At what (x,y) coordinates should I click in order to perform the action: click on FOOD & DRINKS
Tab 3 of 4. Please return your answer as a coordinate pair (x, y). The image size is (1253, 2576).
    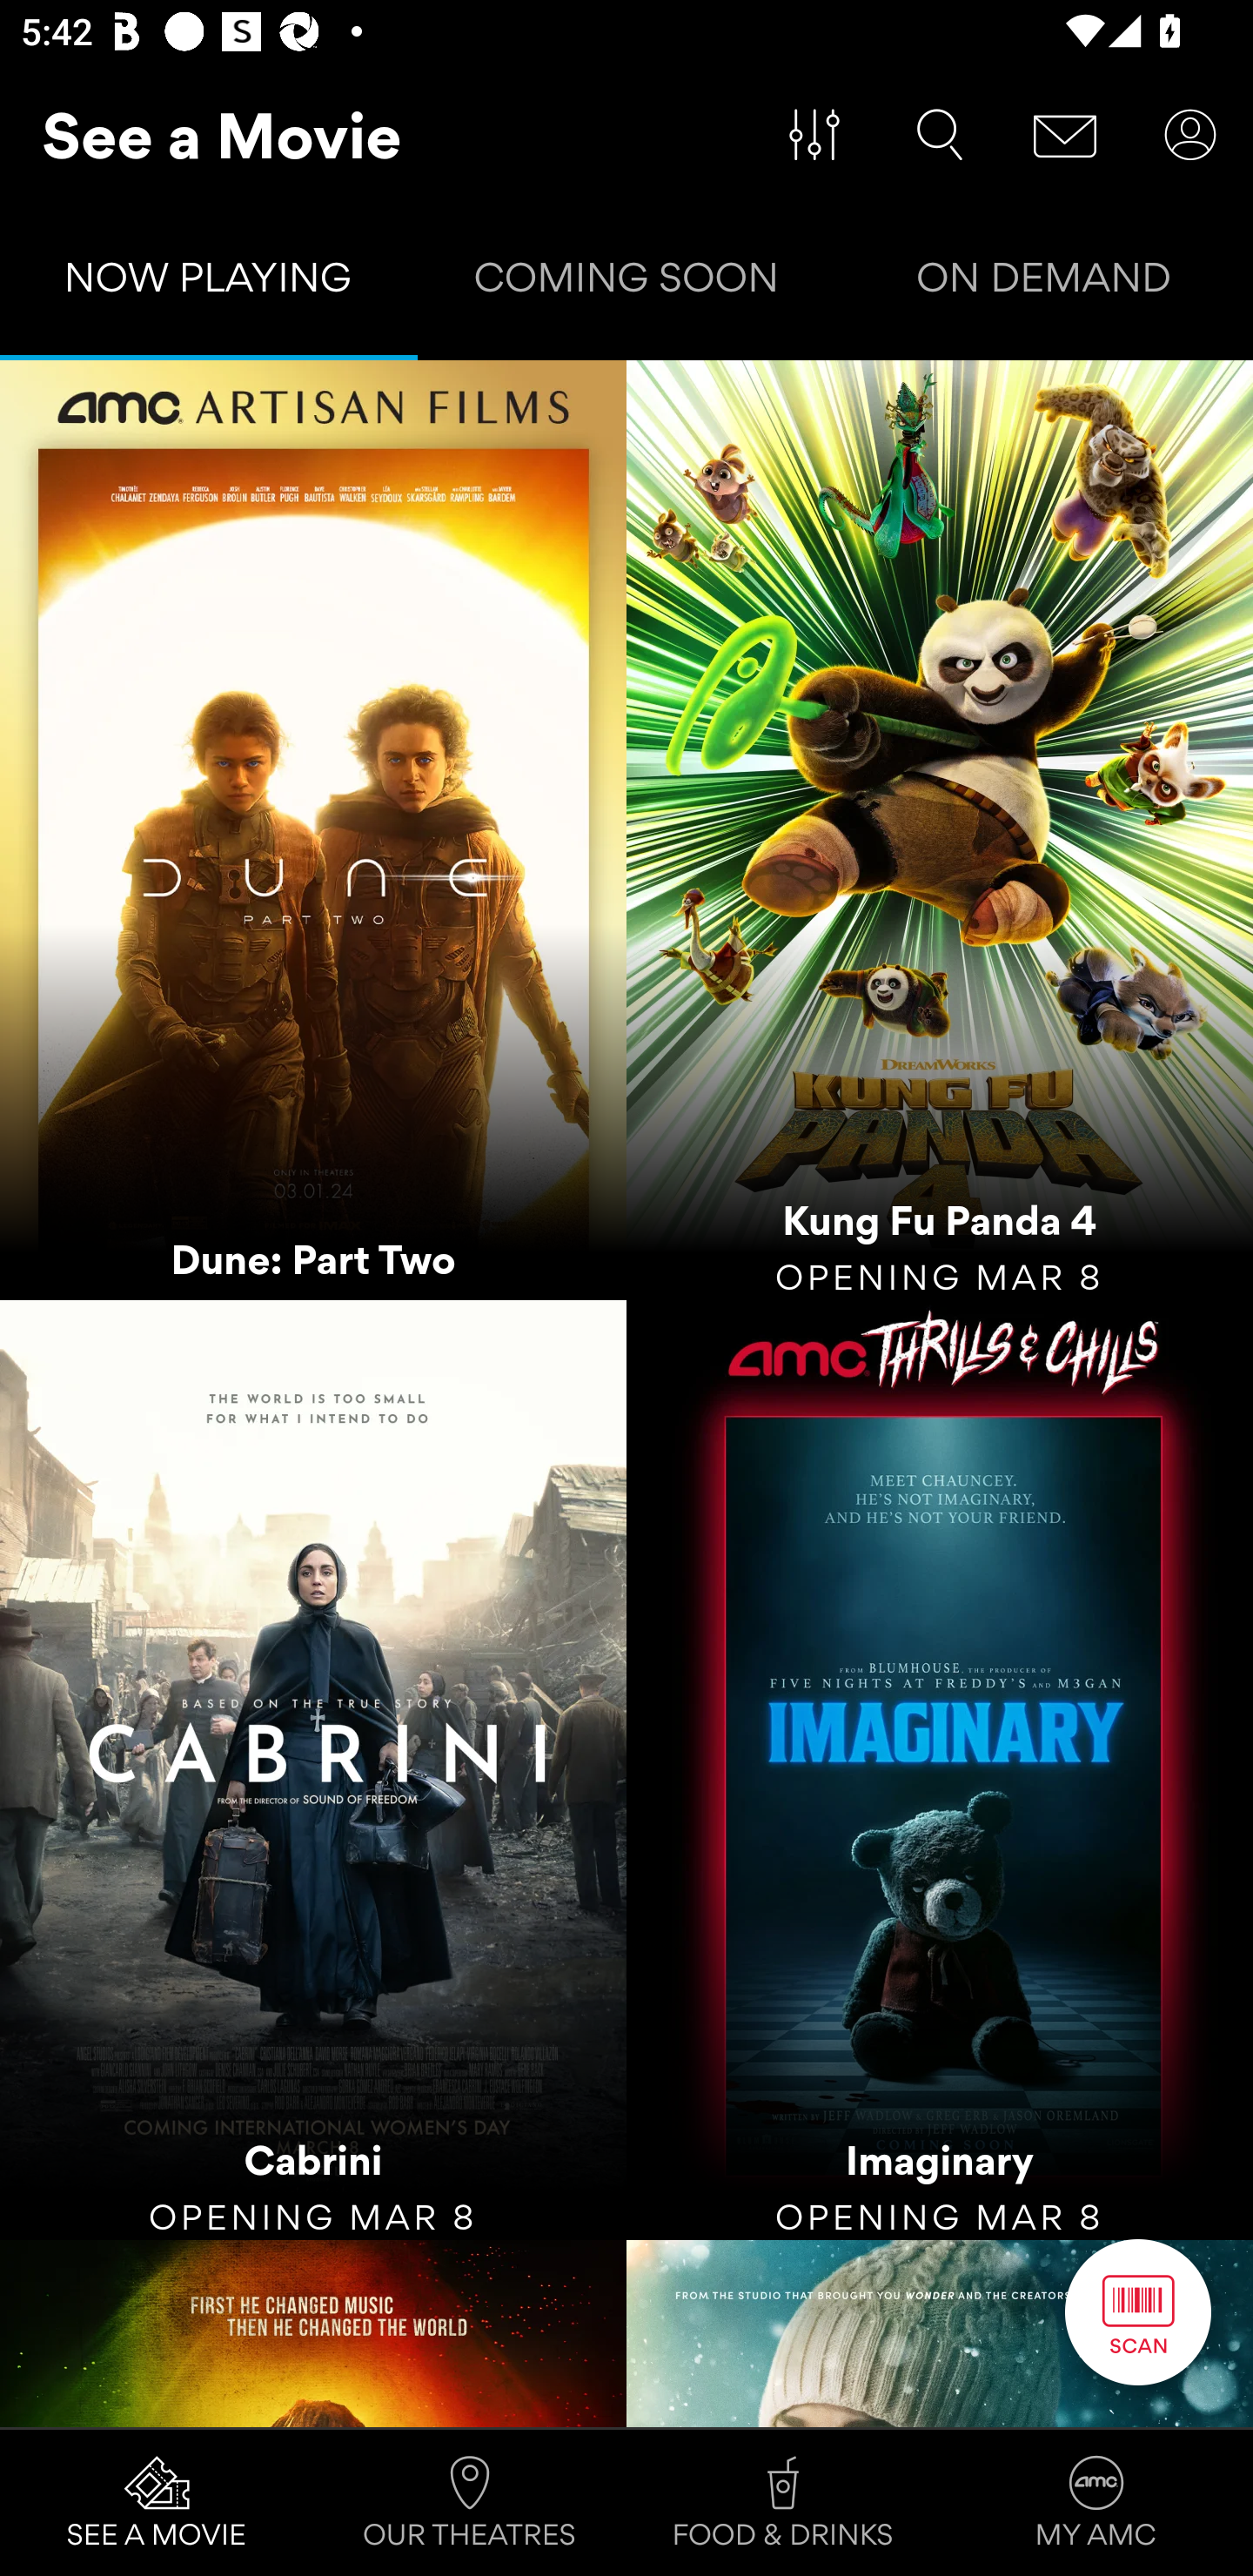
    Looking at the image, I should click on (783, 2503).